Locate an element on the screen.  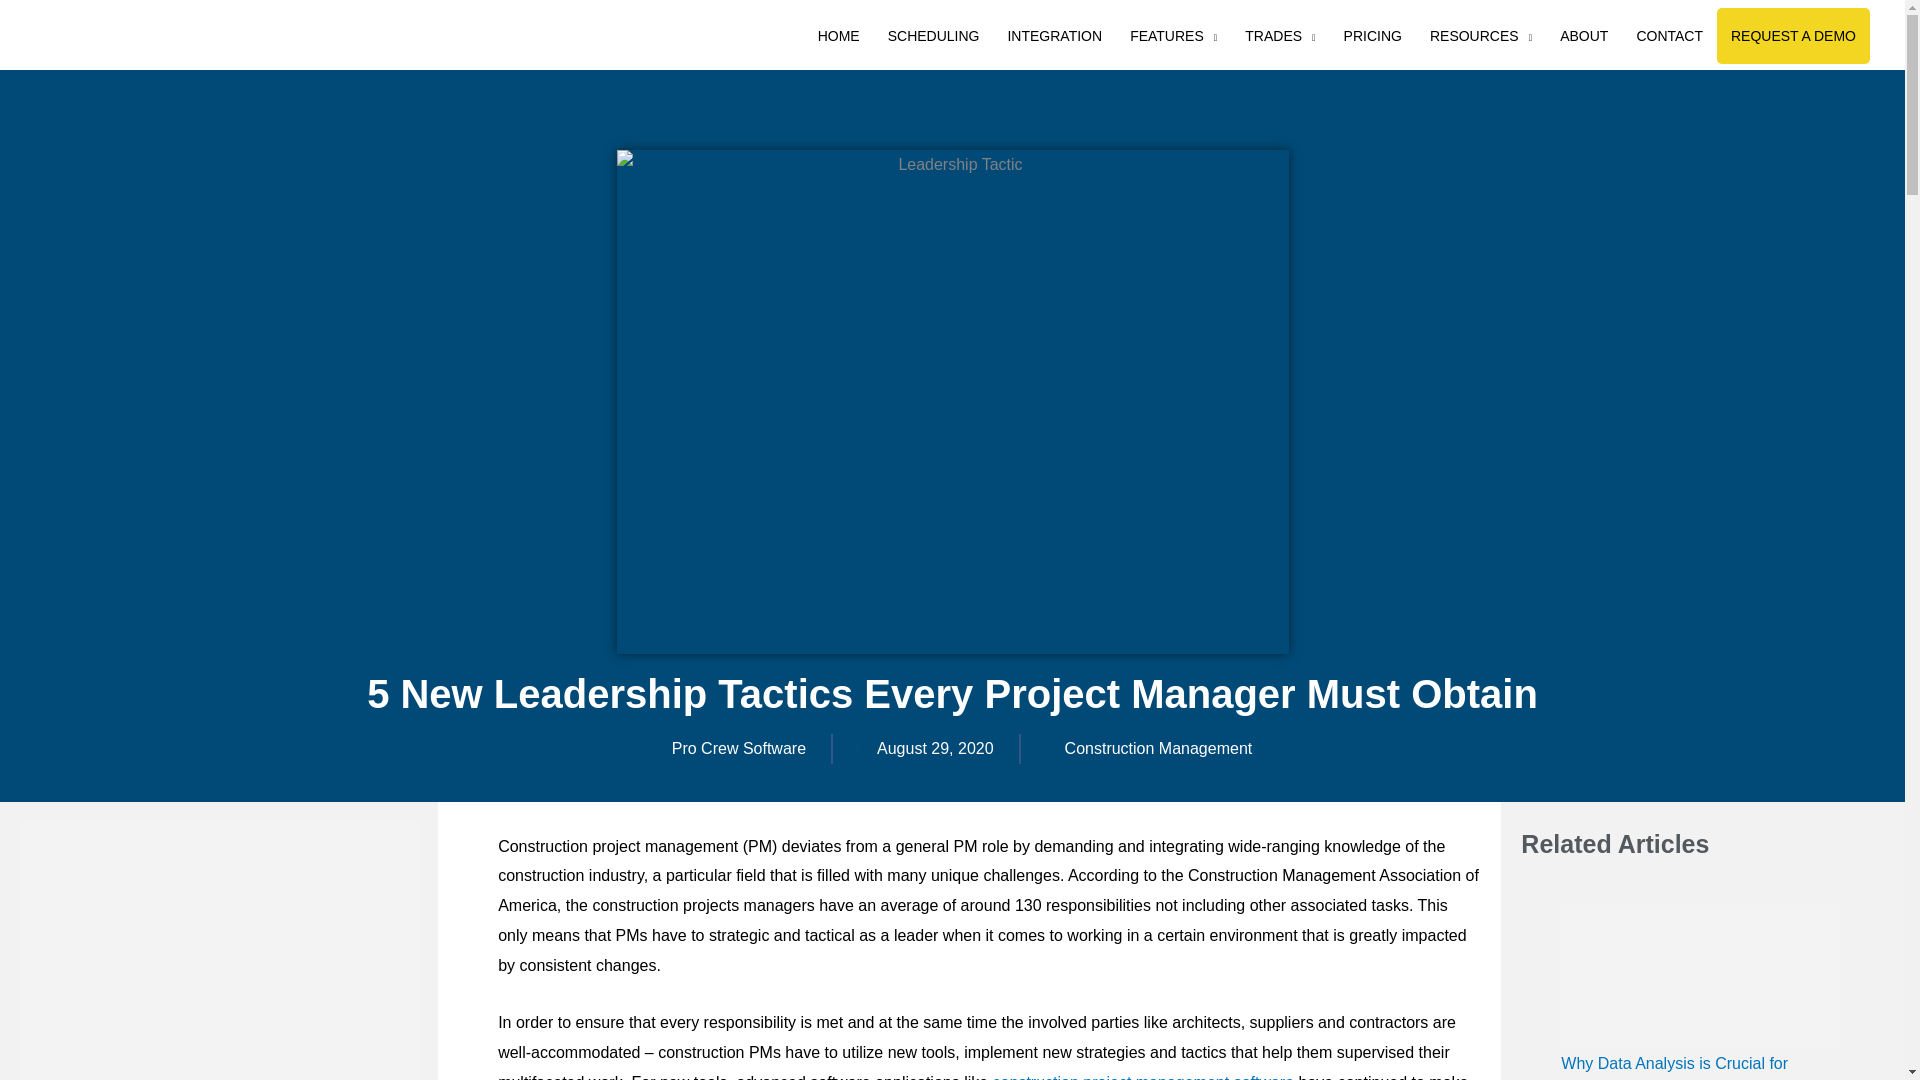
INTEGRATION is located at coordinates (1054, 35).